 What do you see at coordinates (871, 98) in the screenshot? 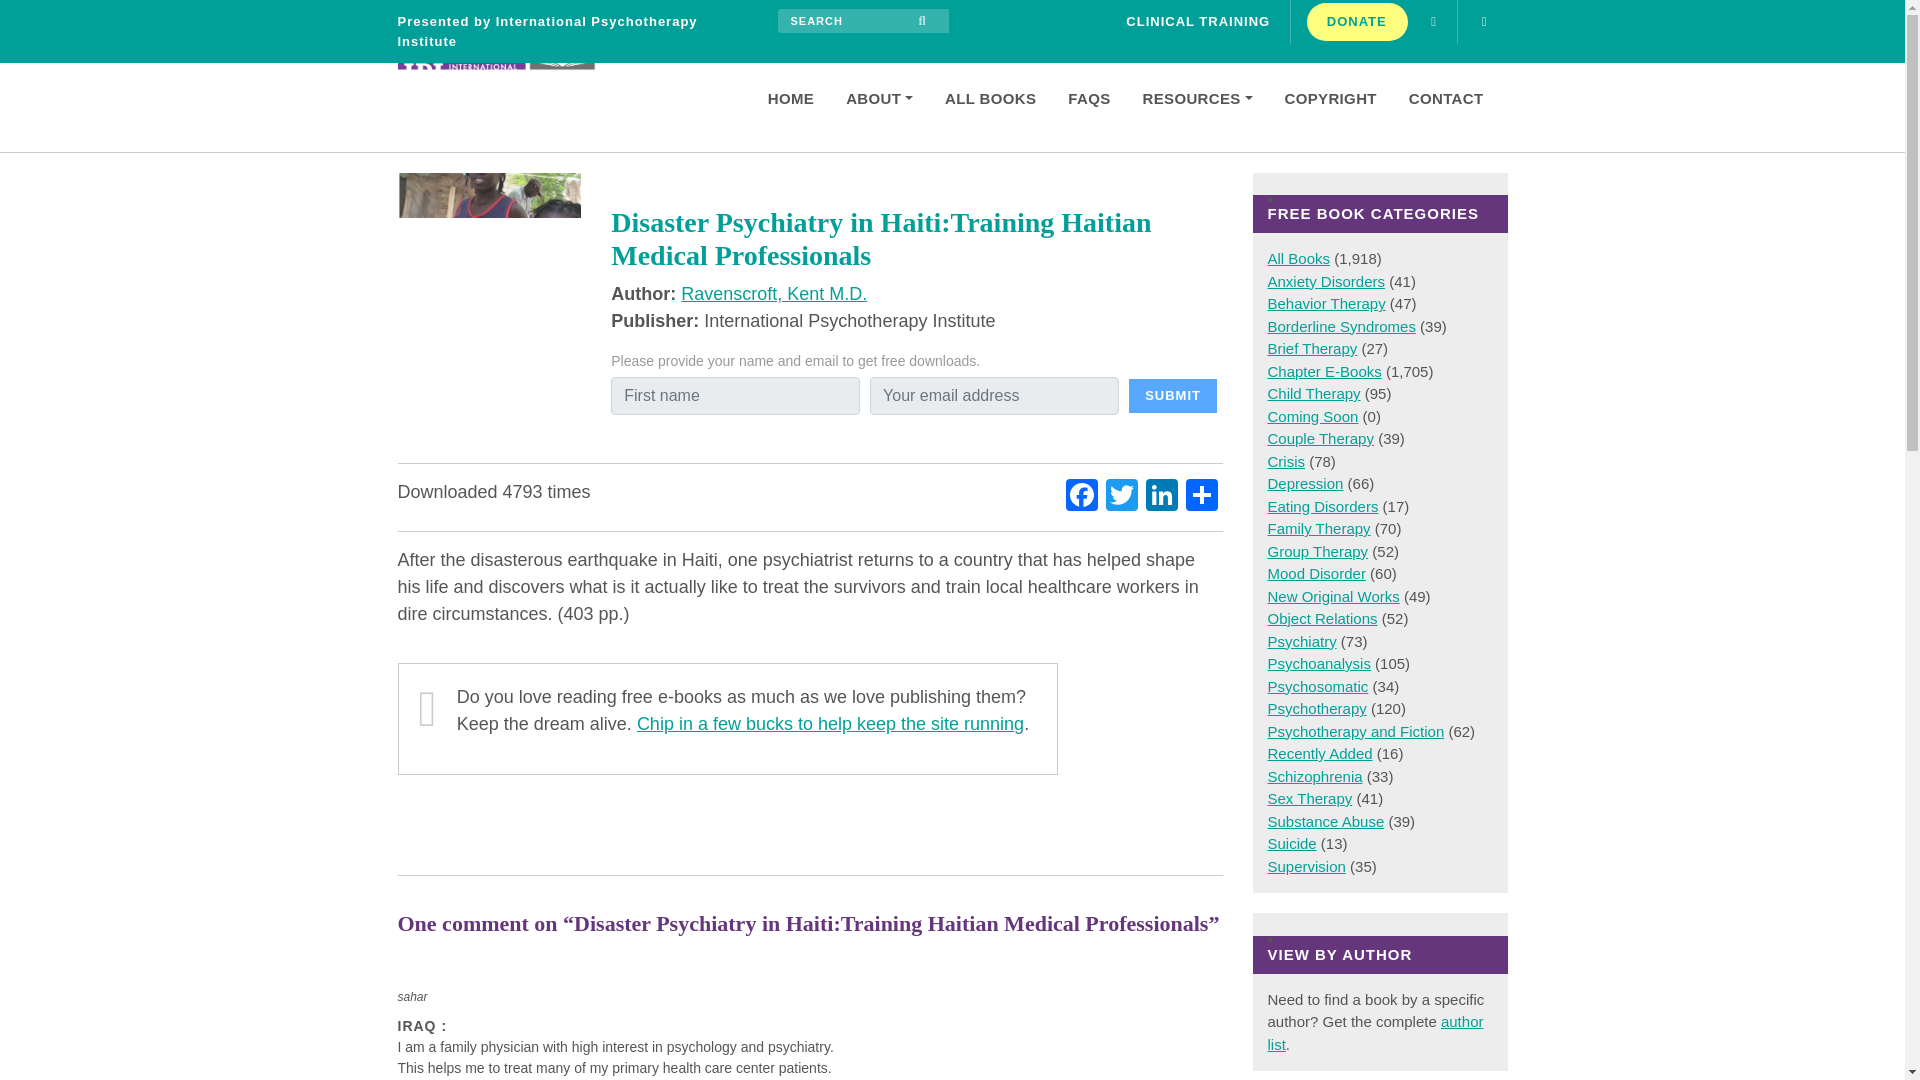
I see `ABOUT` at bounding box center [871, 98].